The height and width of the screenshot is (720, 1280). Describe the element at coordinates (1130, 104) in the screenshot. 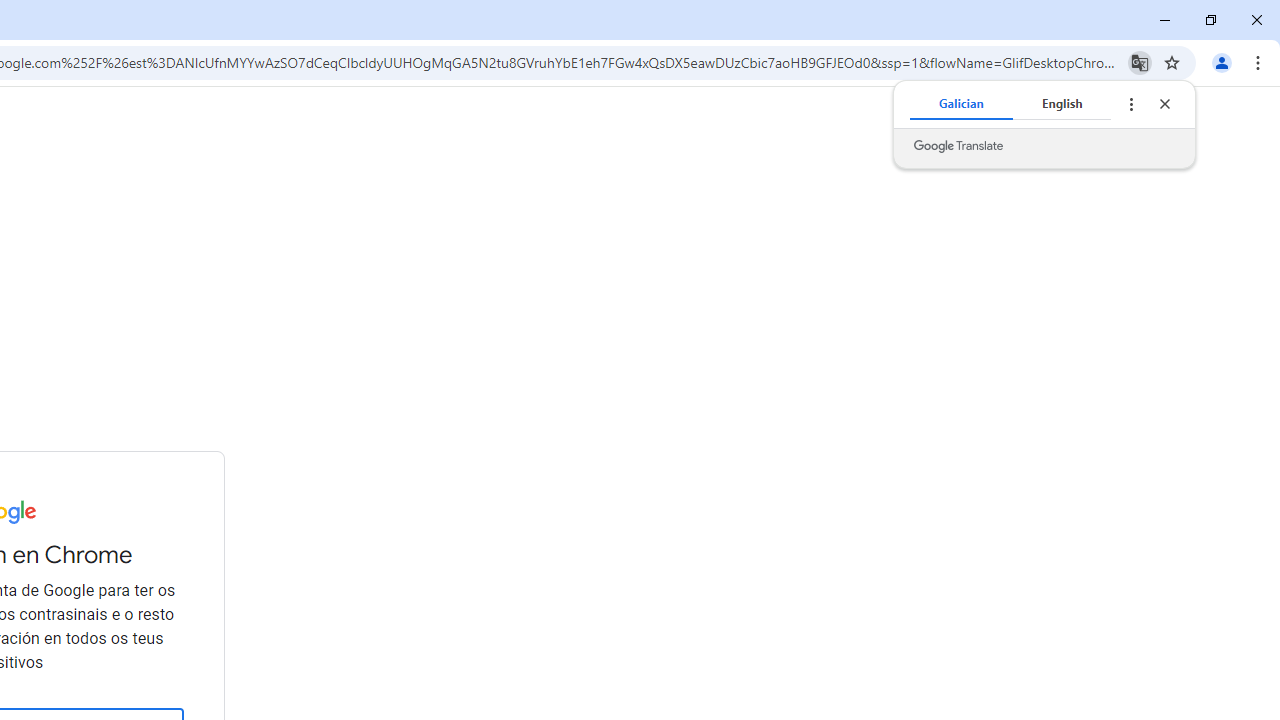

I see `Translate options` at that location.